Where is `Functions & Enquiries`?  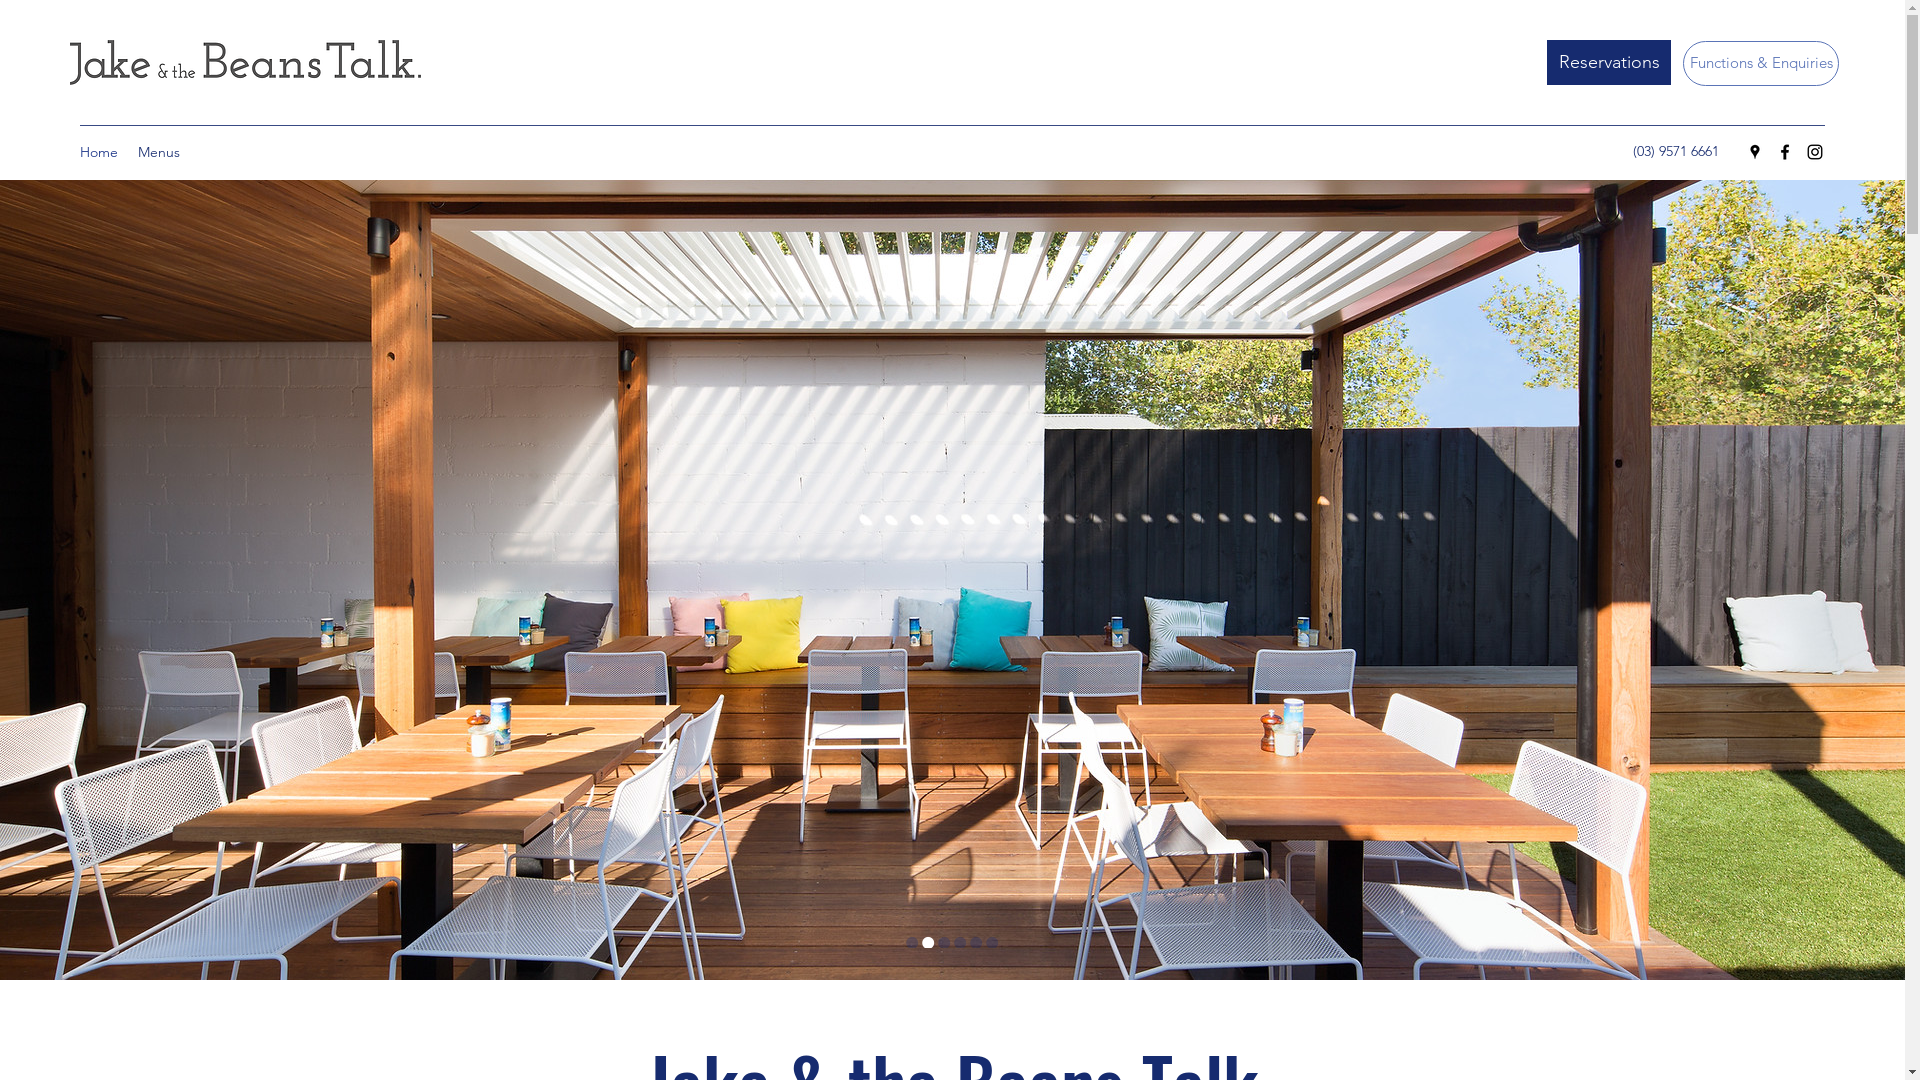
Functions & Enquiries is located at coordinates (1761, 64).